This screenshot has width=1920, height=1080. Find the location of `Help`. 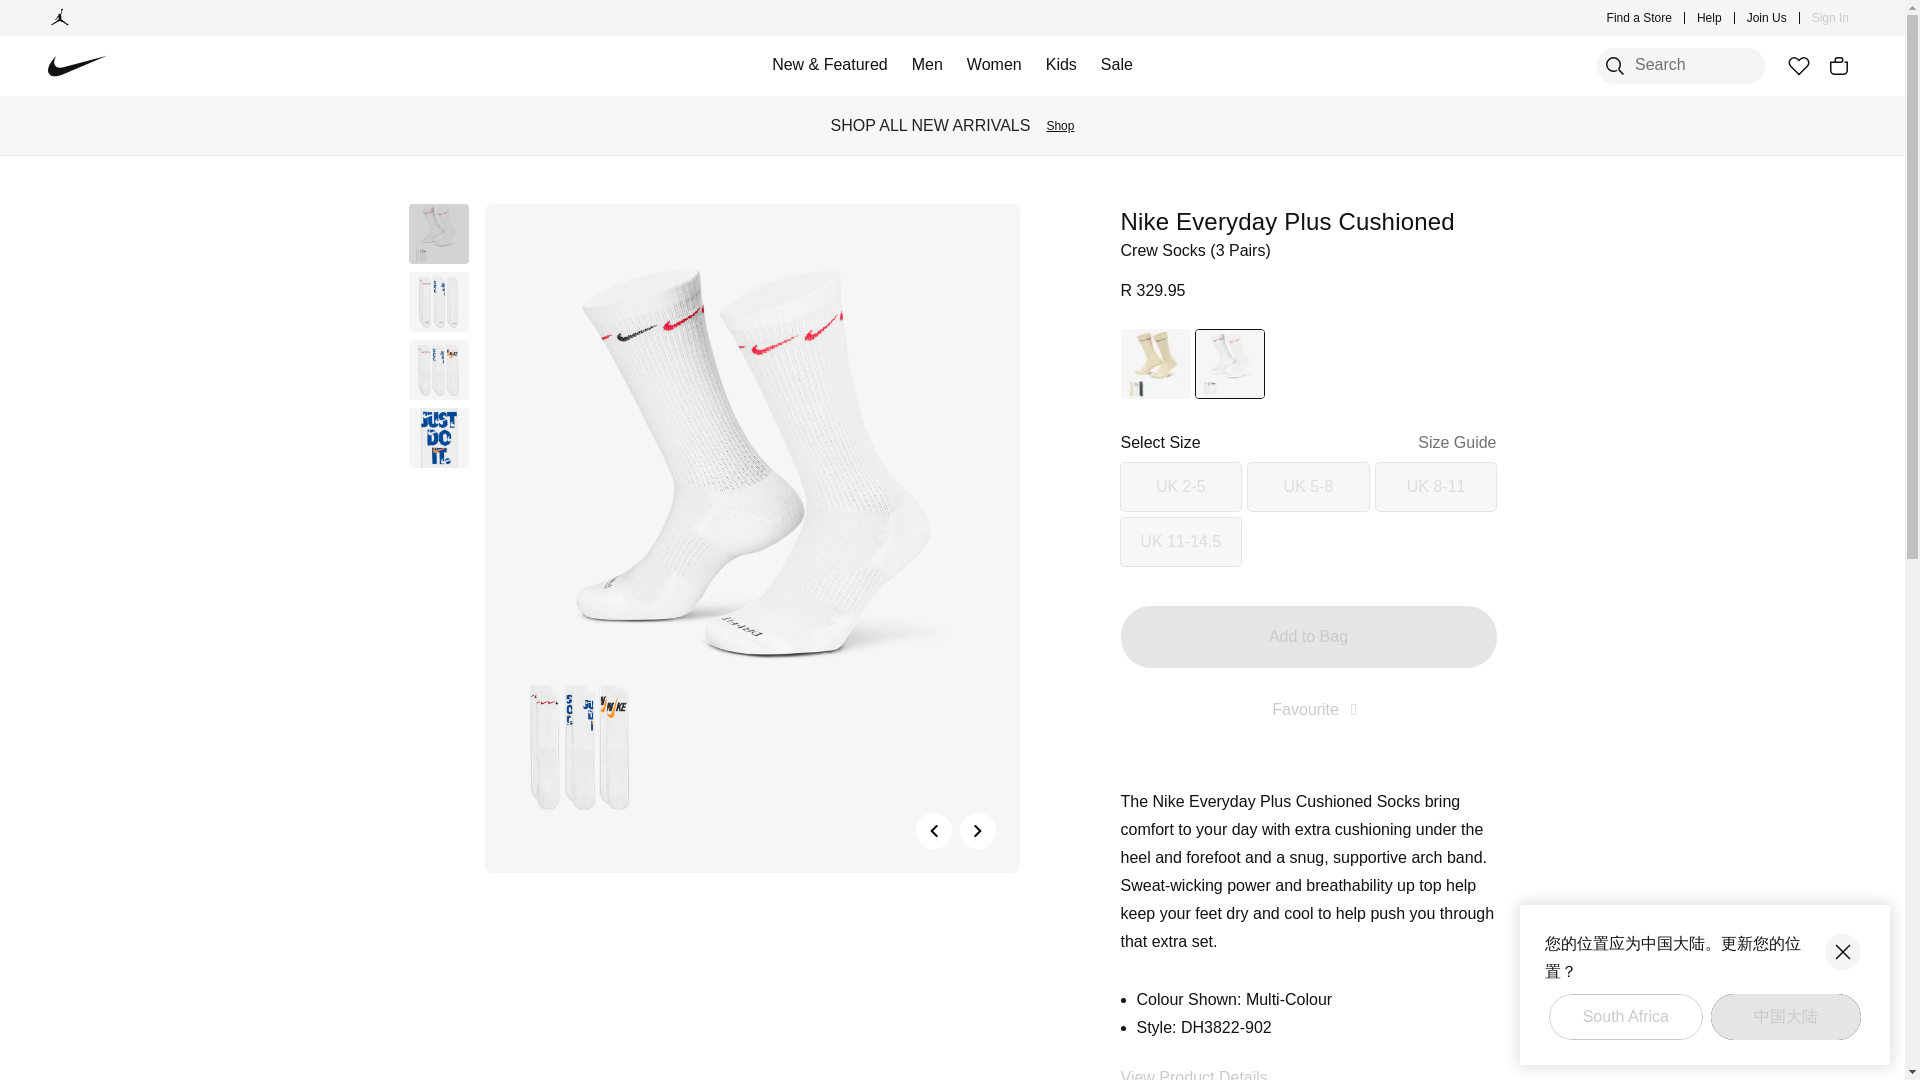

Help is located at coordinates (1710, 18).